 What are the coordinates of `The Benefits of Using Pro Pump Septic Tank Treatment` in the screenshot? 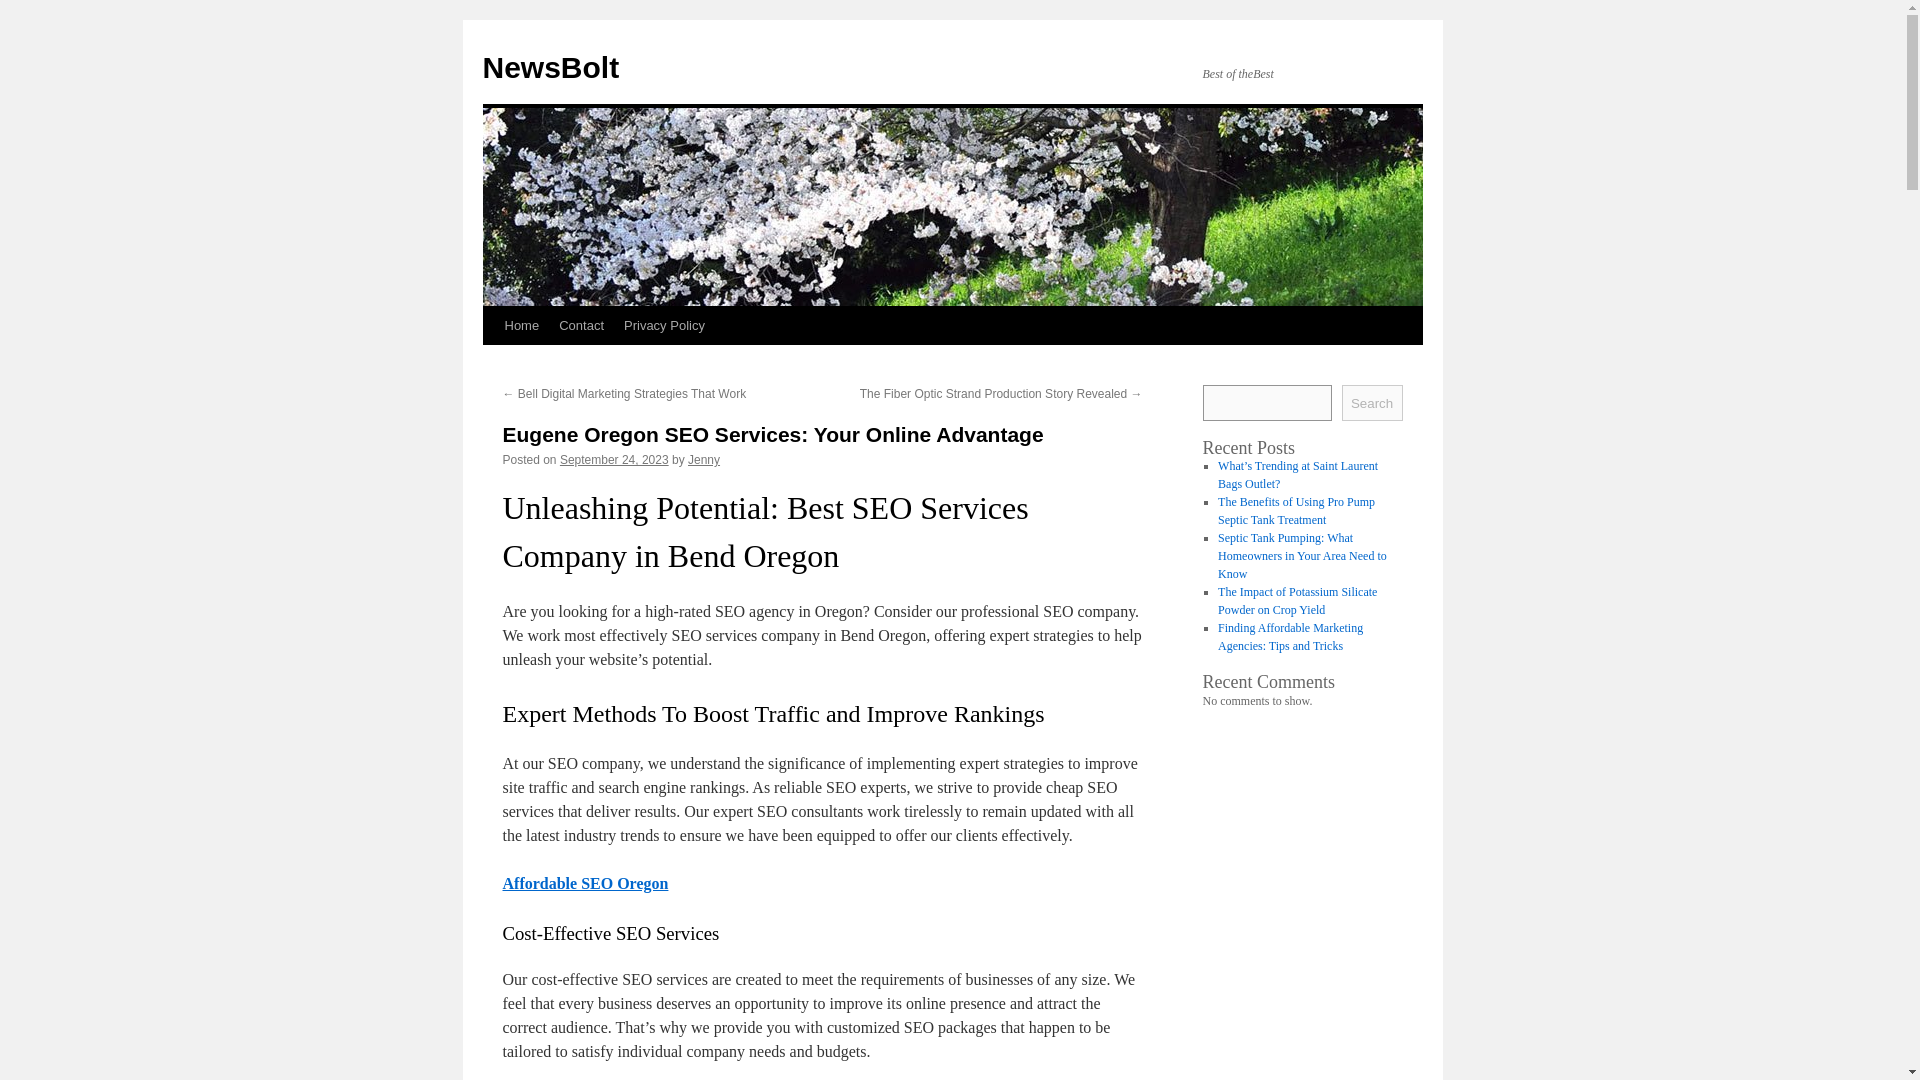 It's located at (1296, 510).